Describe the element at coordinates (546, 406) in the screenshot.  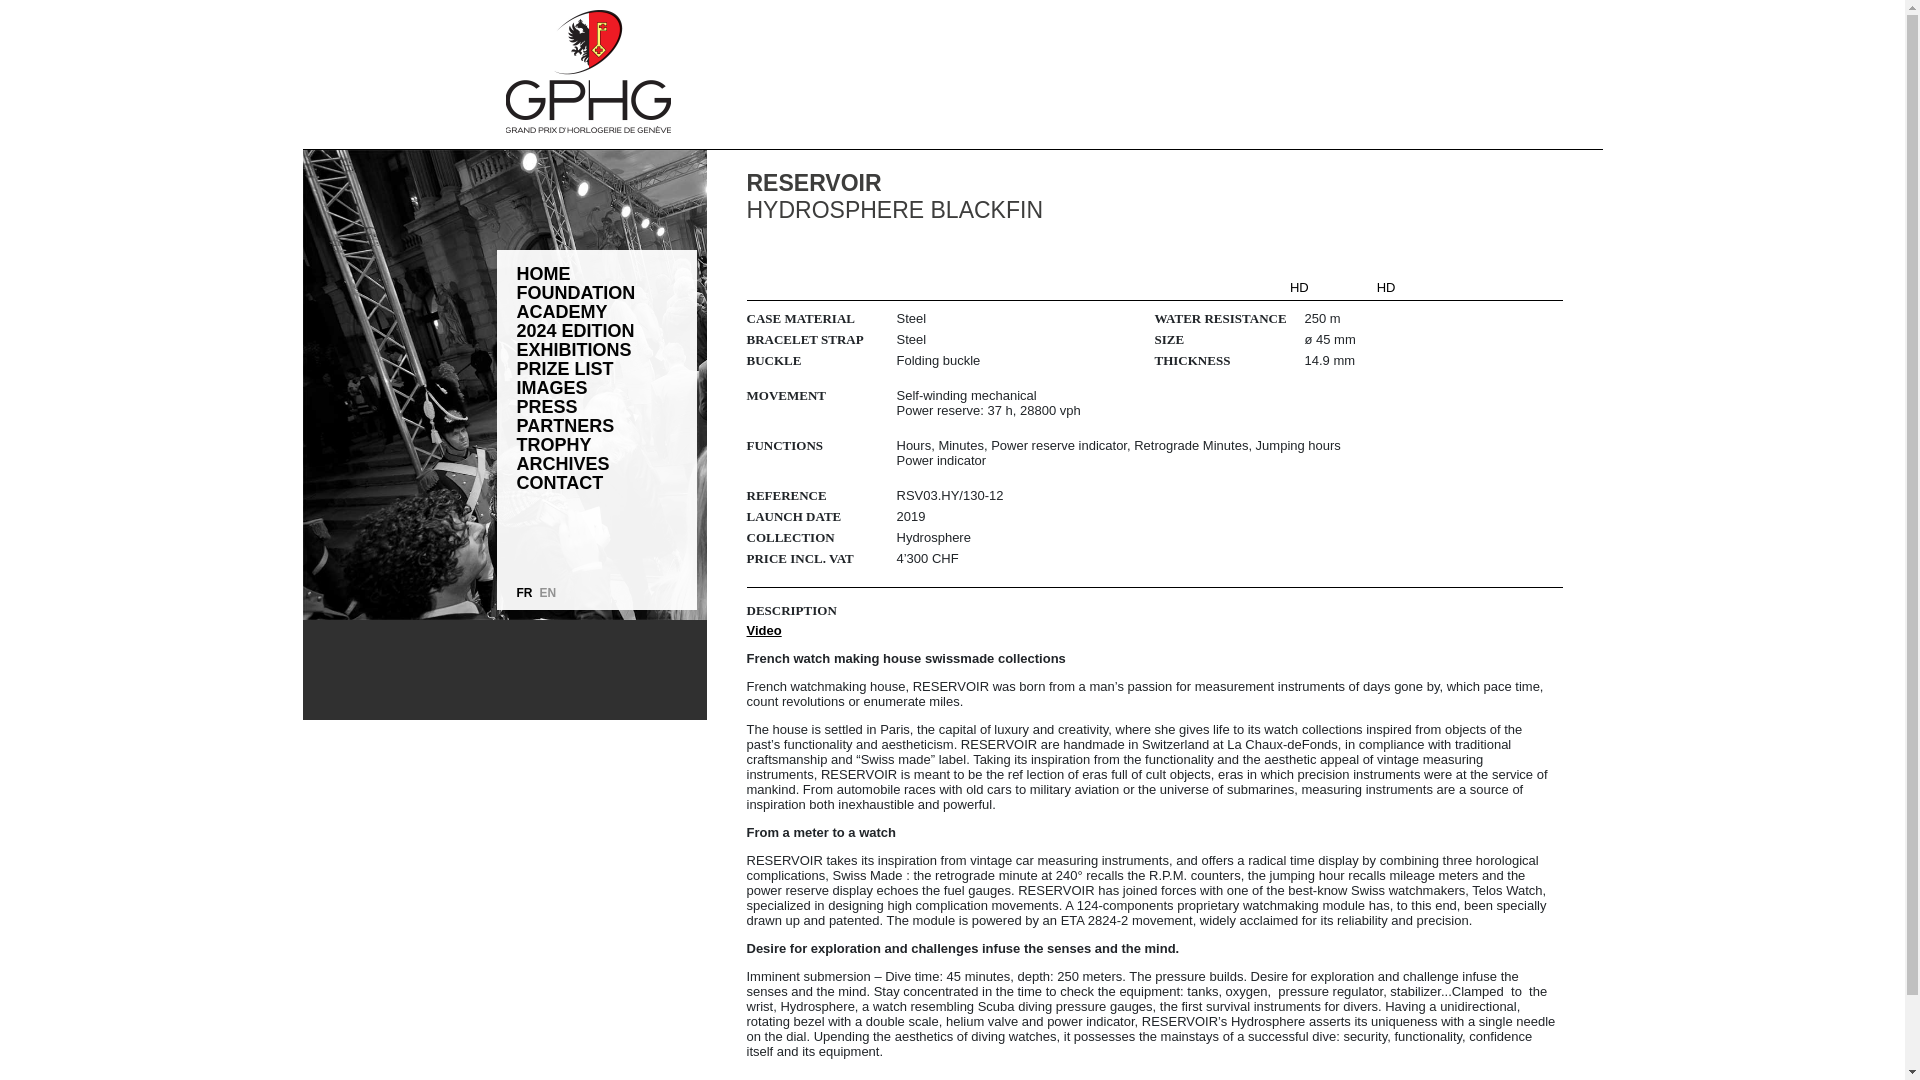
I see `PRESS` at that location.